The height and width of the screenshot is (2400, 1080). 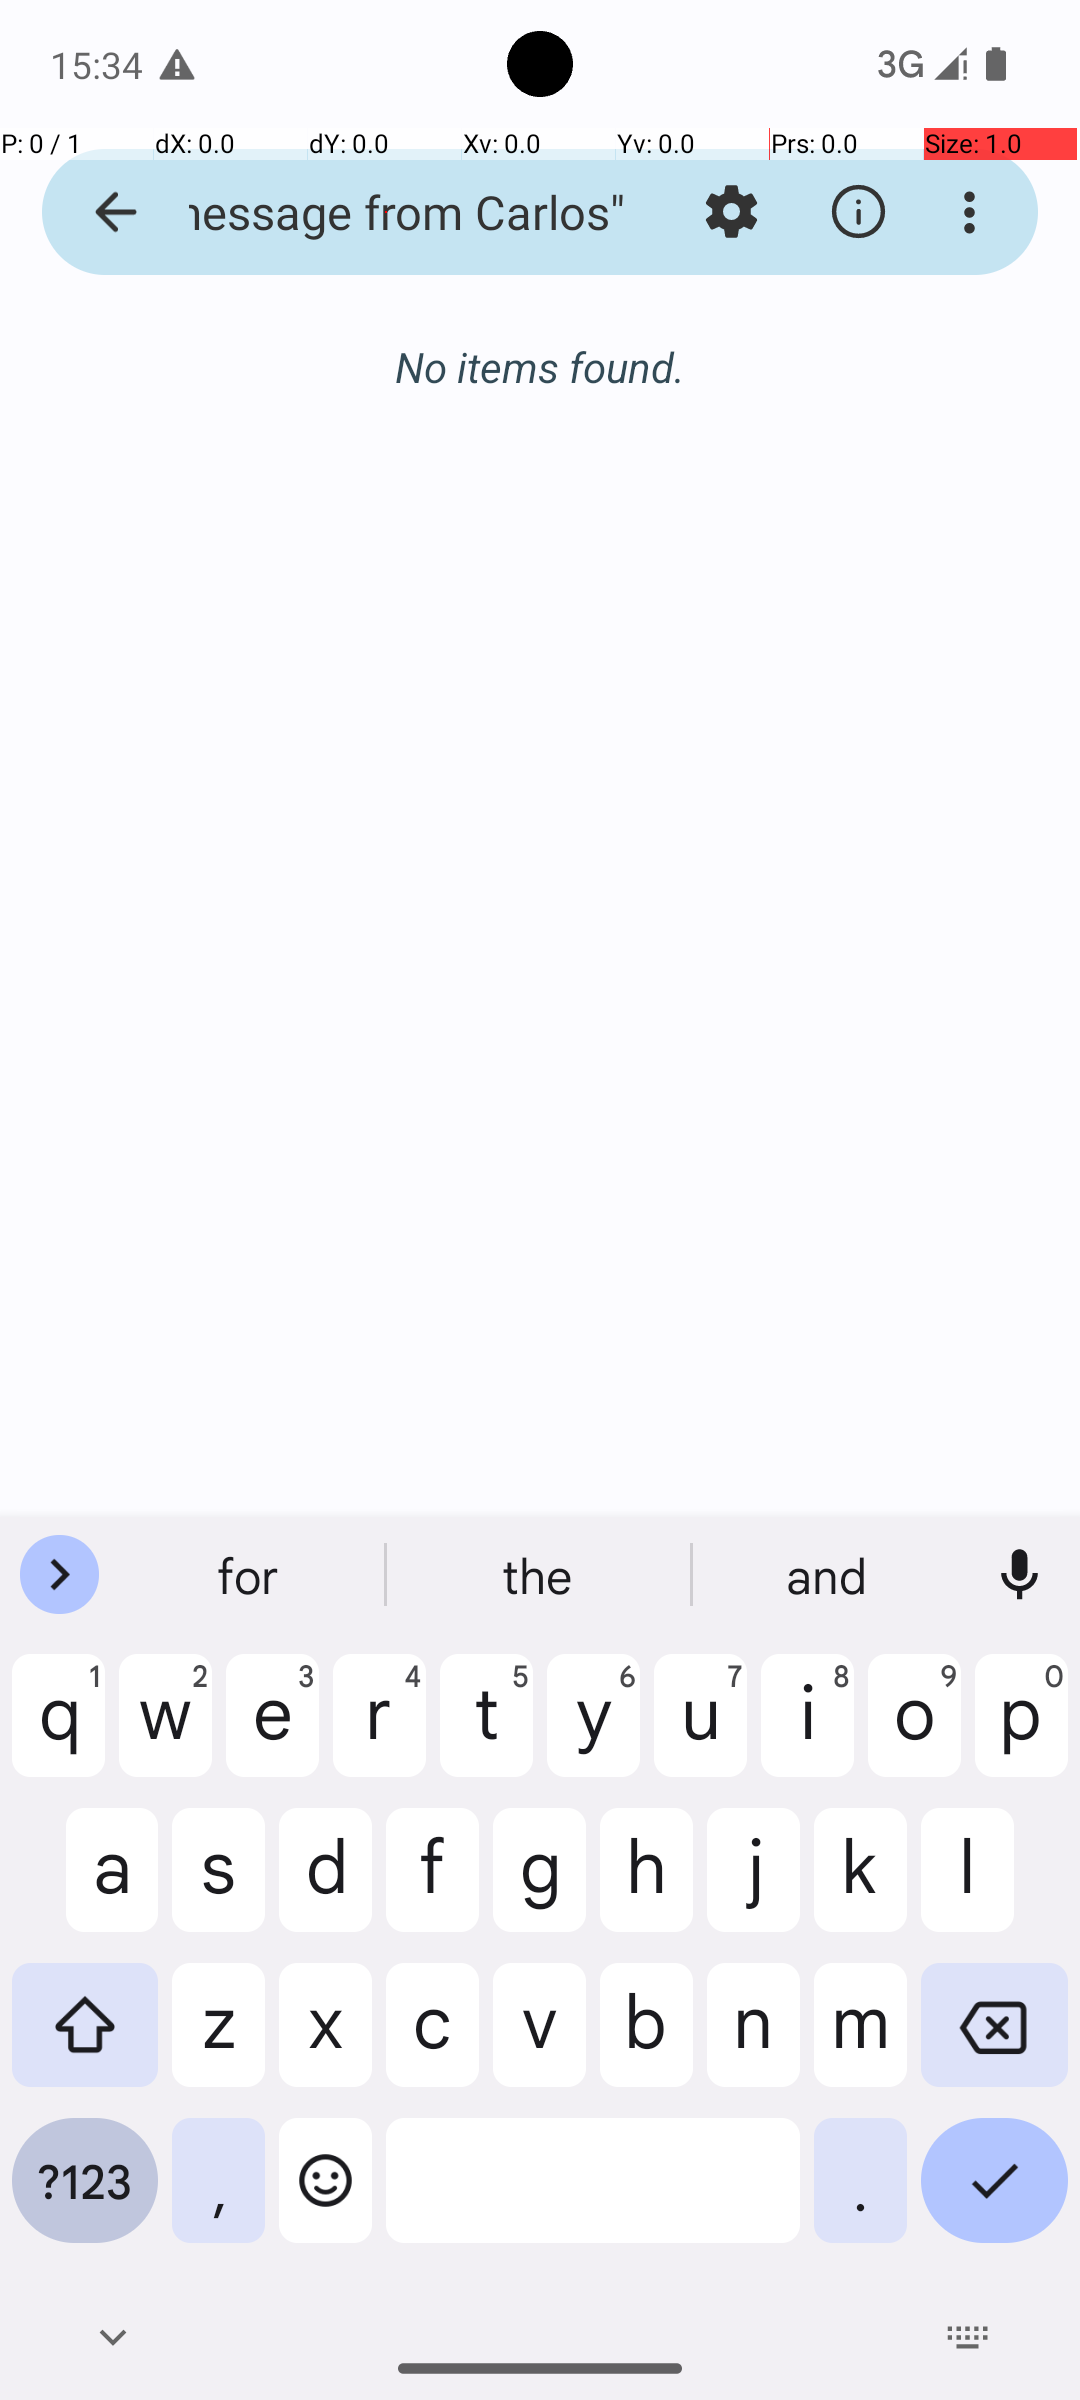 What do you see at coordinates (829, 1575) in the screenshot?
I see `Carlo SS` at bounding box center [829, 1575].